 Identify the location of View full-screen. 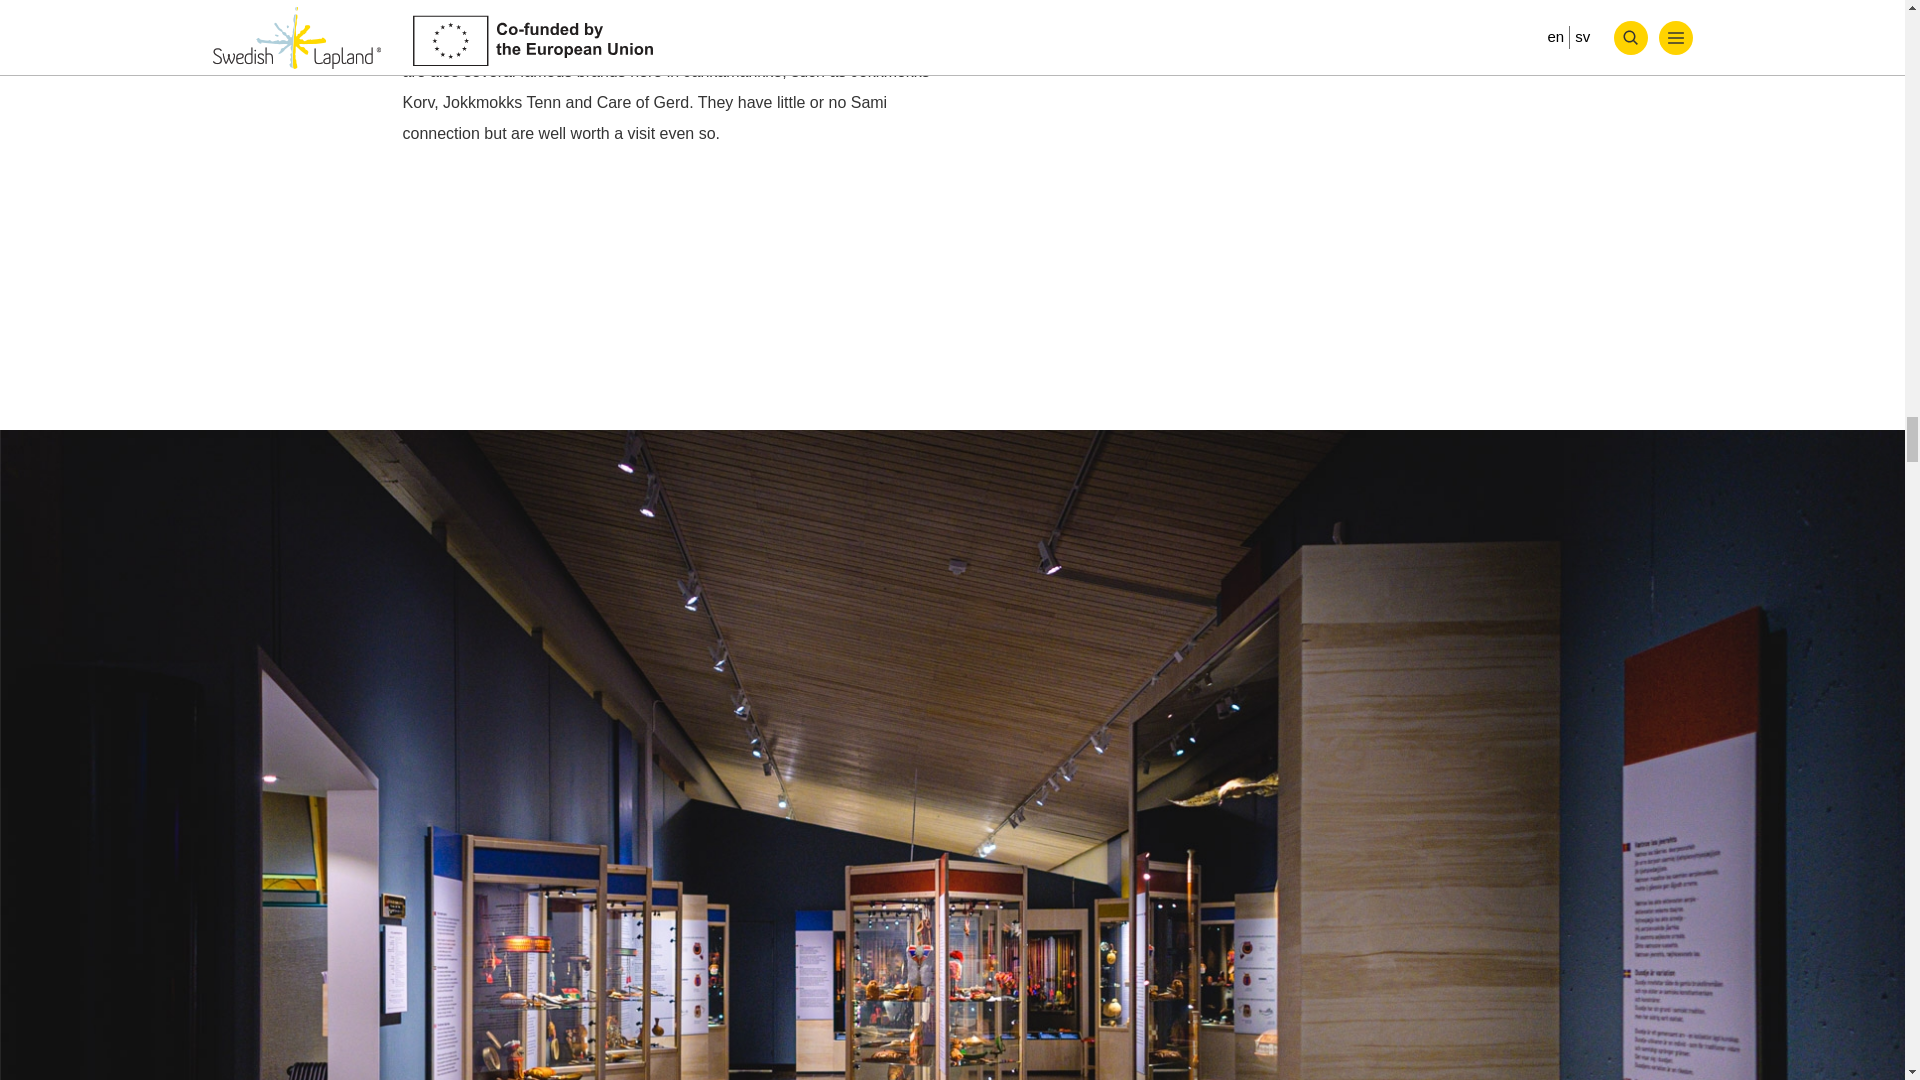
(1860, 374).